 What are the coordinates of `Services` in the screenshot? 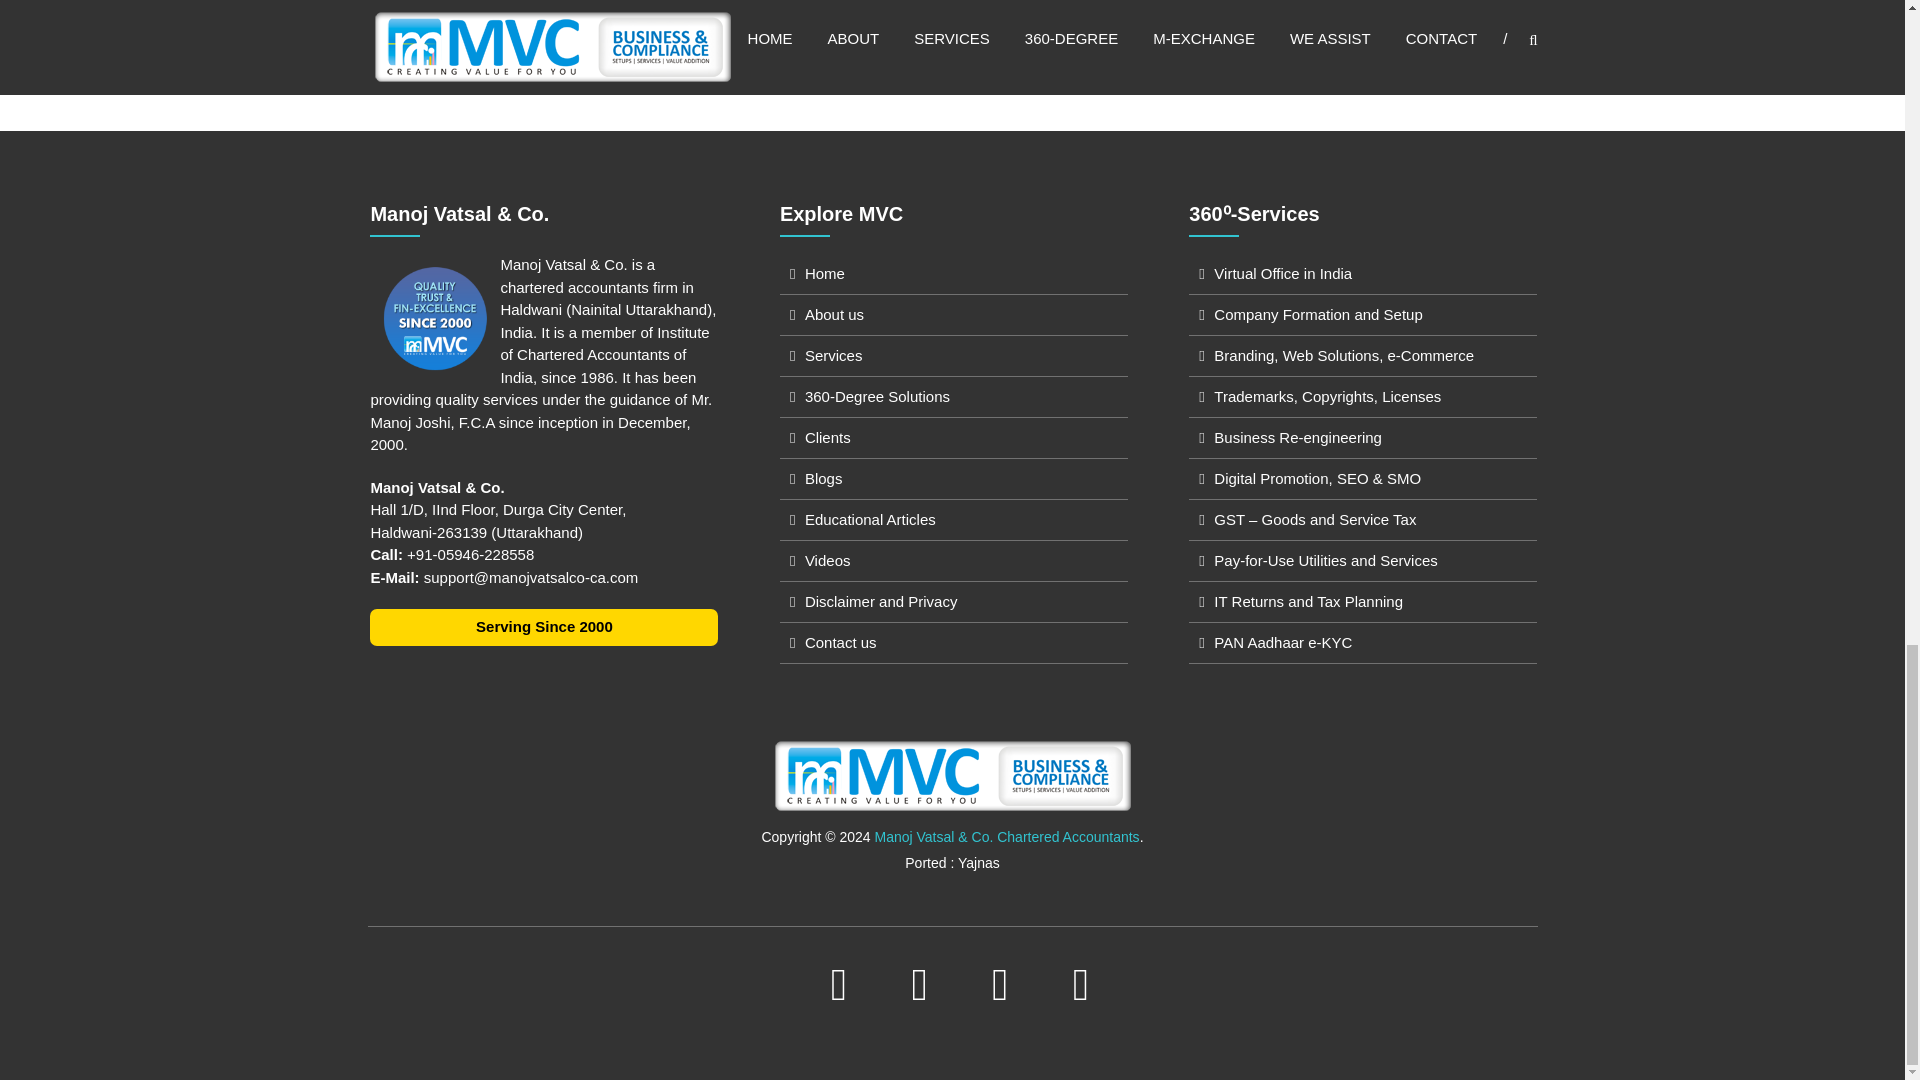 It's located at (833, 354).